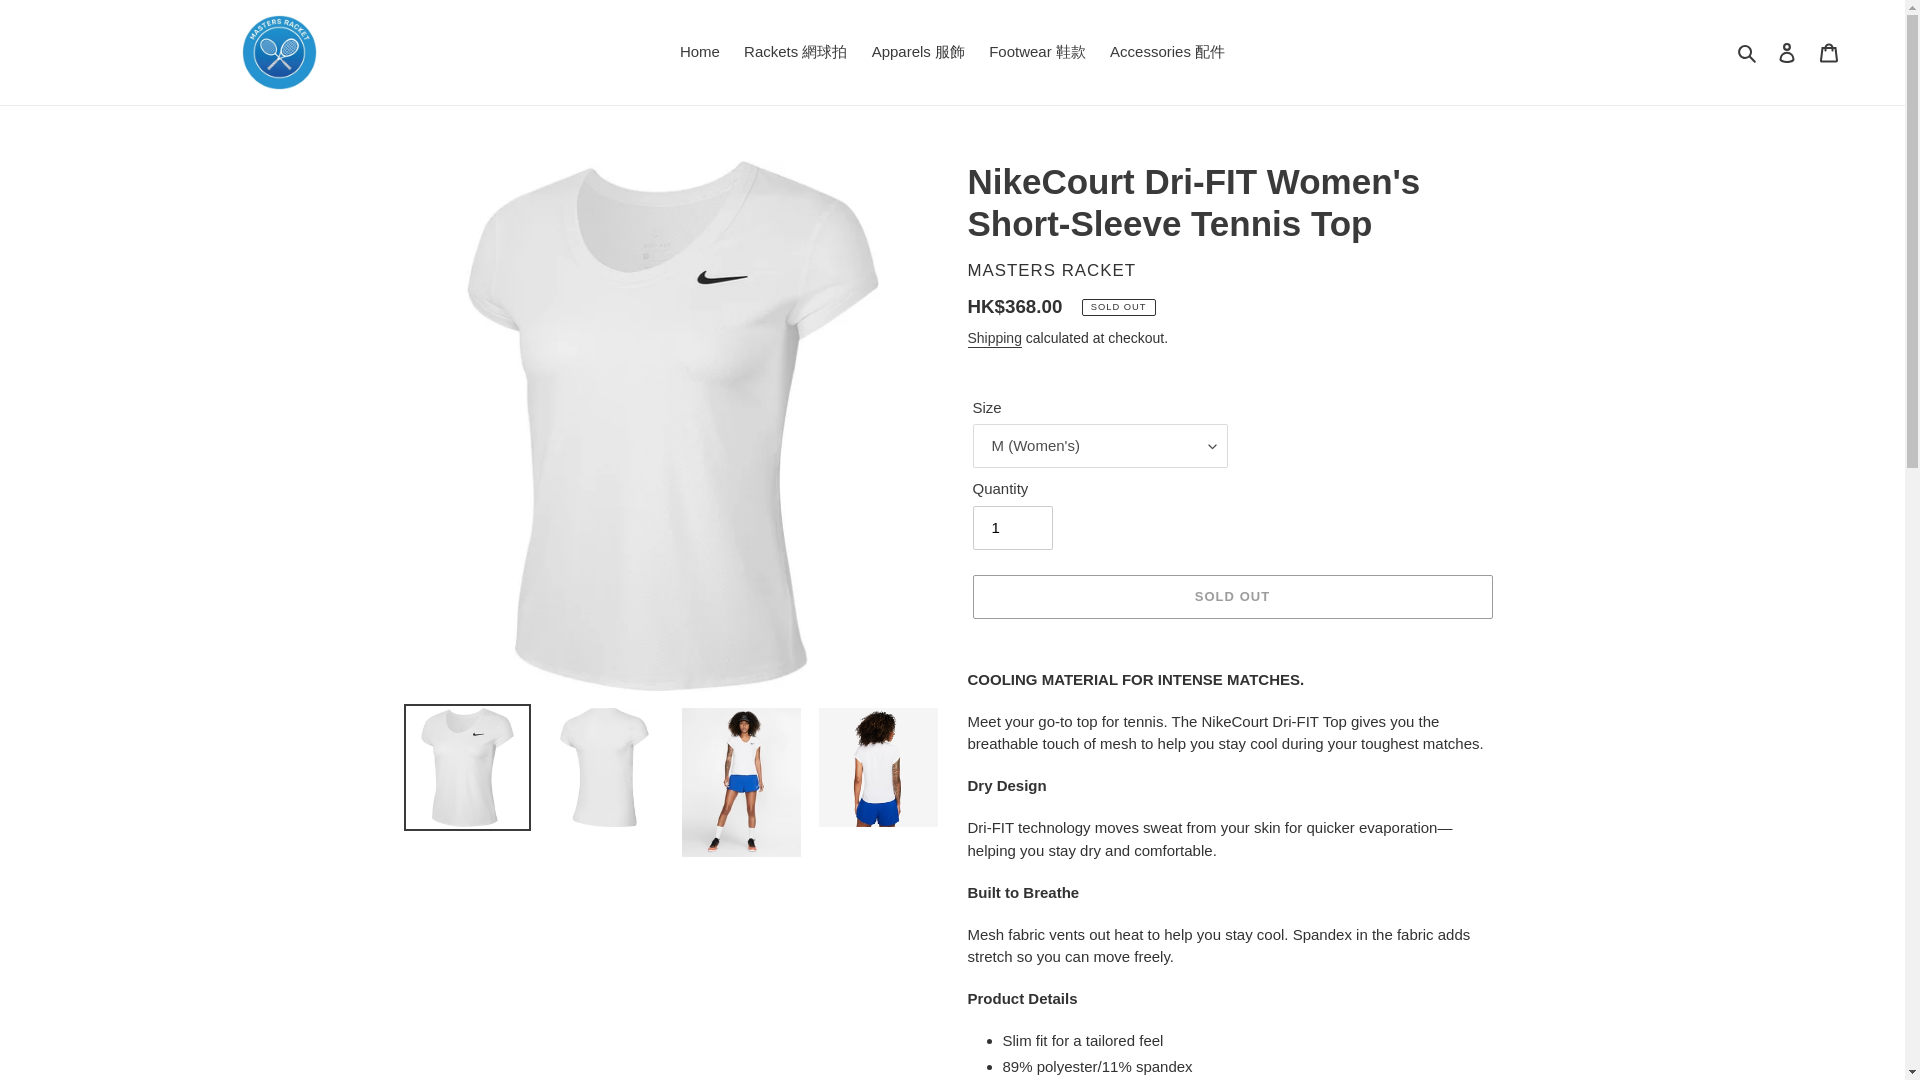  I want to click on Shipping, so click(994, 338).